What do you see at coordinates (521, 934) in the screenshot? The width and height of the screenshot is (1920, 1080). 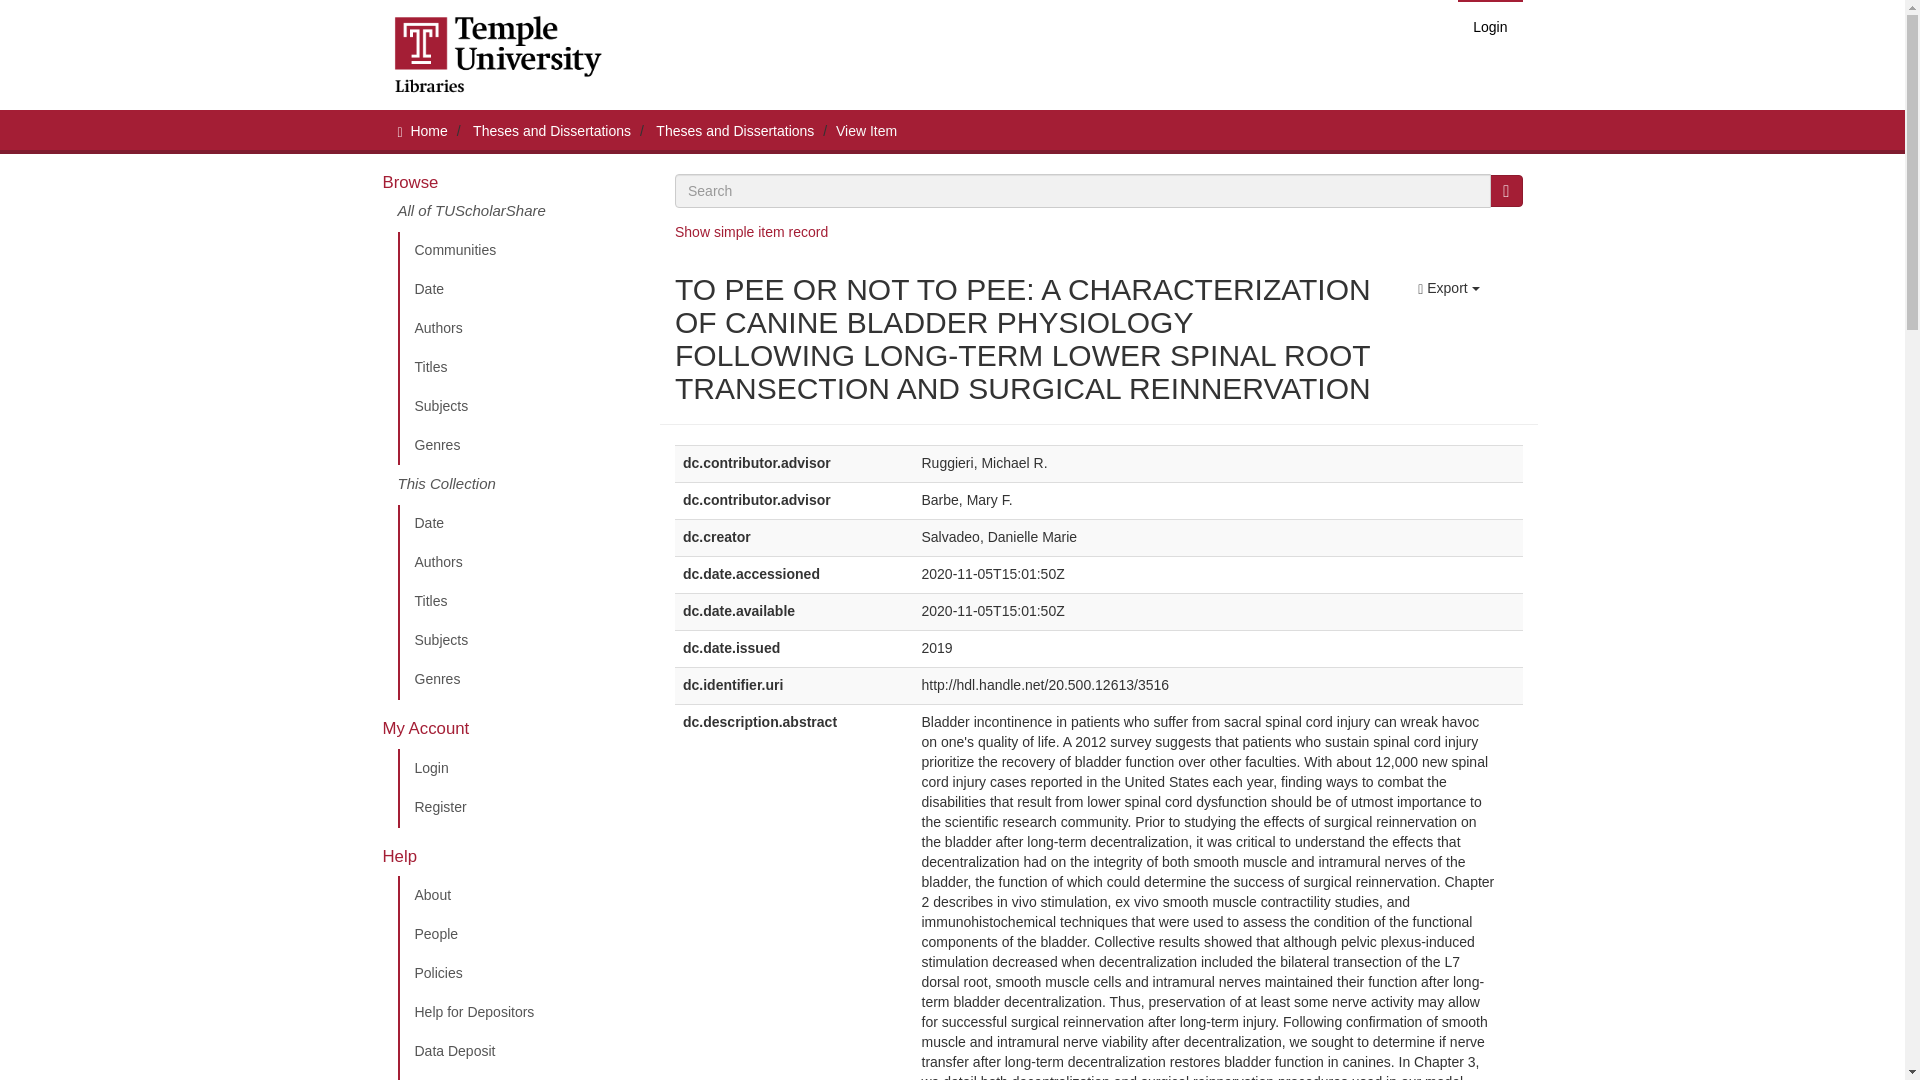 I see `People` at bounding box center [521, 934].